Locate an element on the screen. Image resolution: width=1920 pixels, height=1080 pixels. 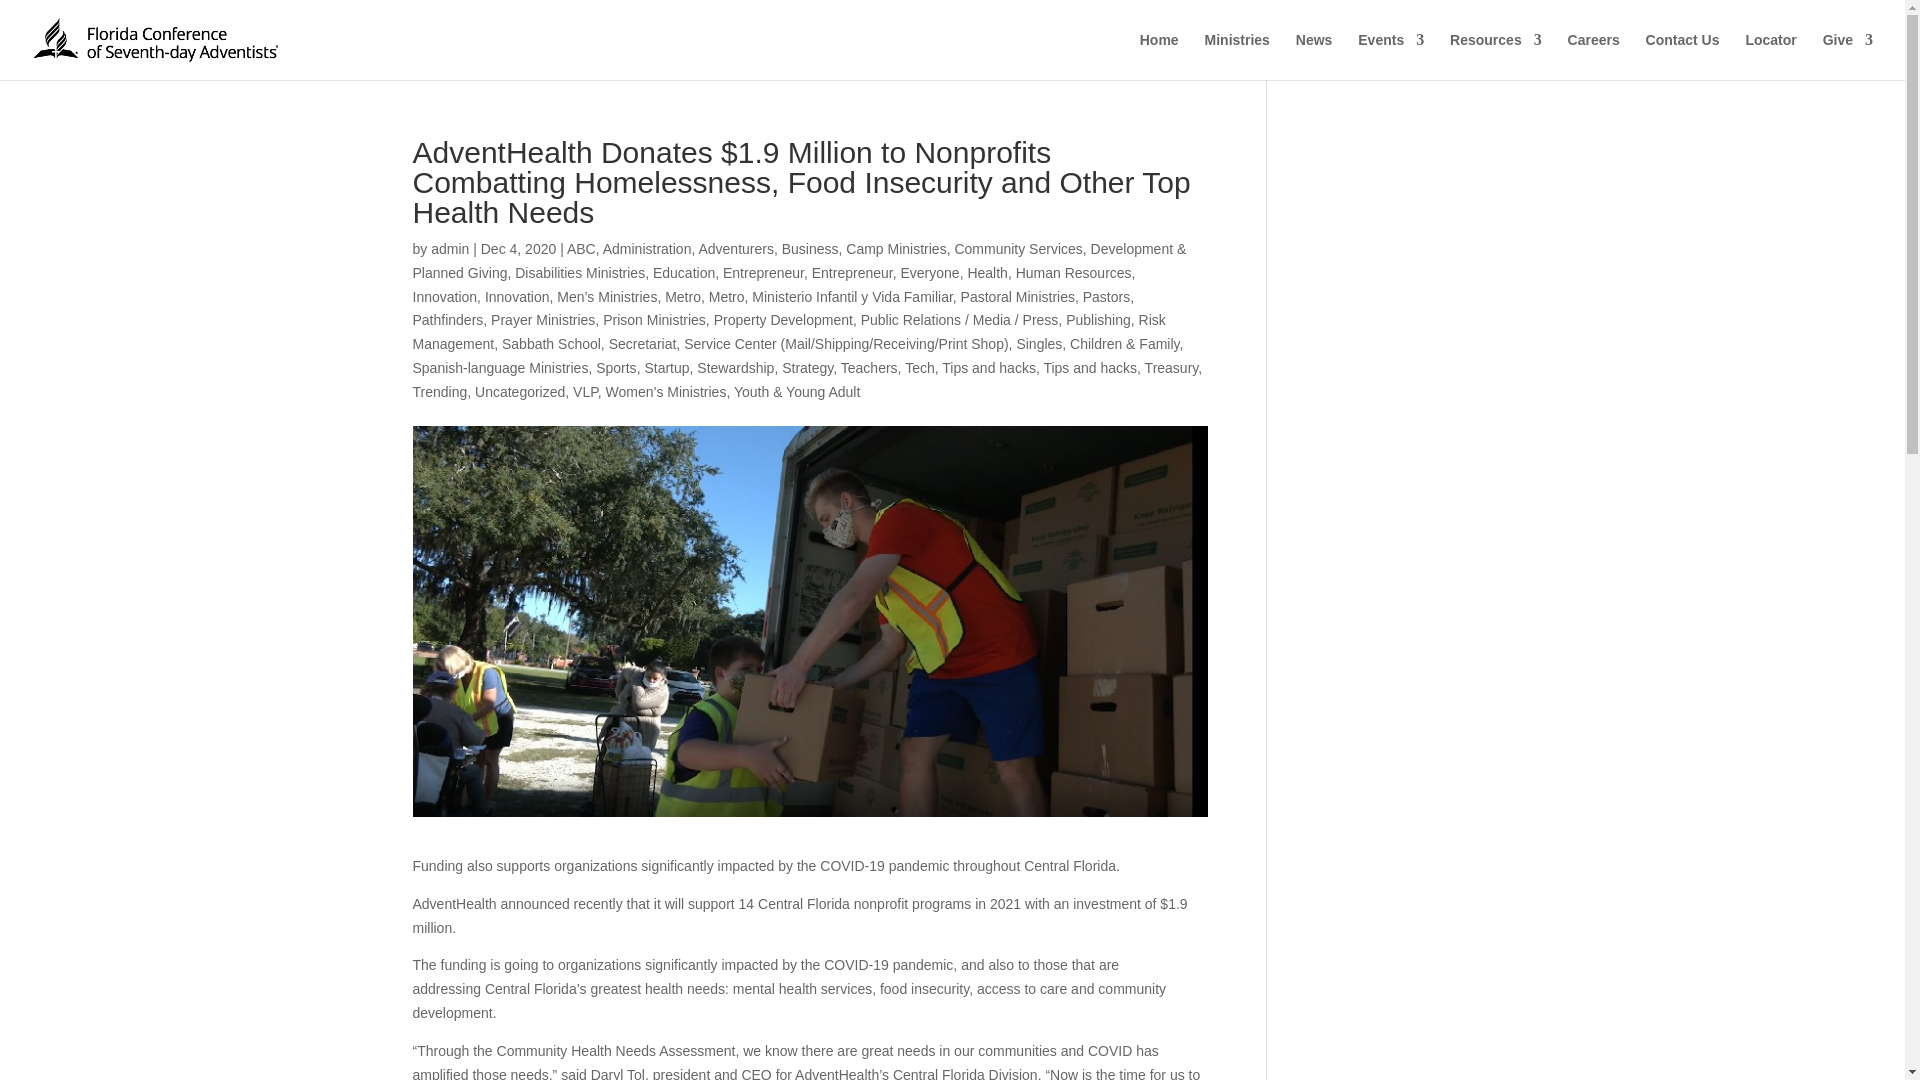
Entrepreneur is located at coordinates (852, 272).